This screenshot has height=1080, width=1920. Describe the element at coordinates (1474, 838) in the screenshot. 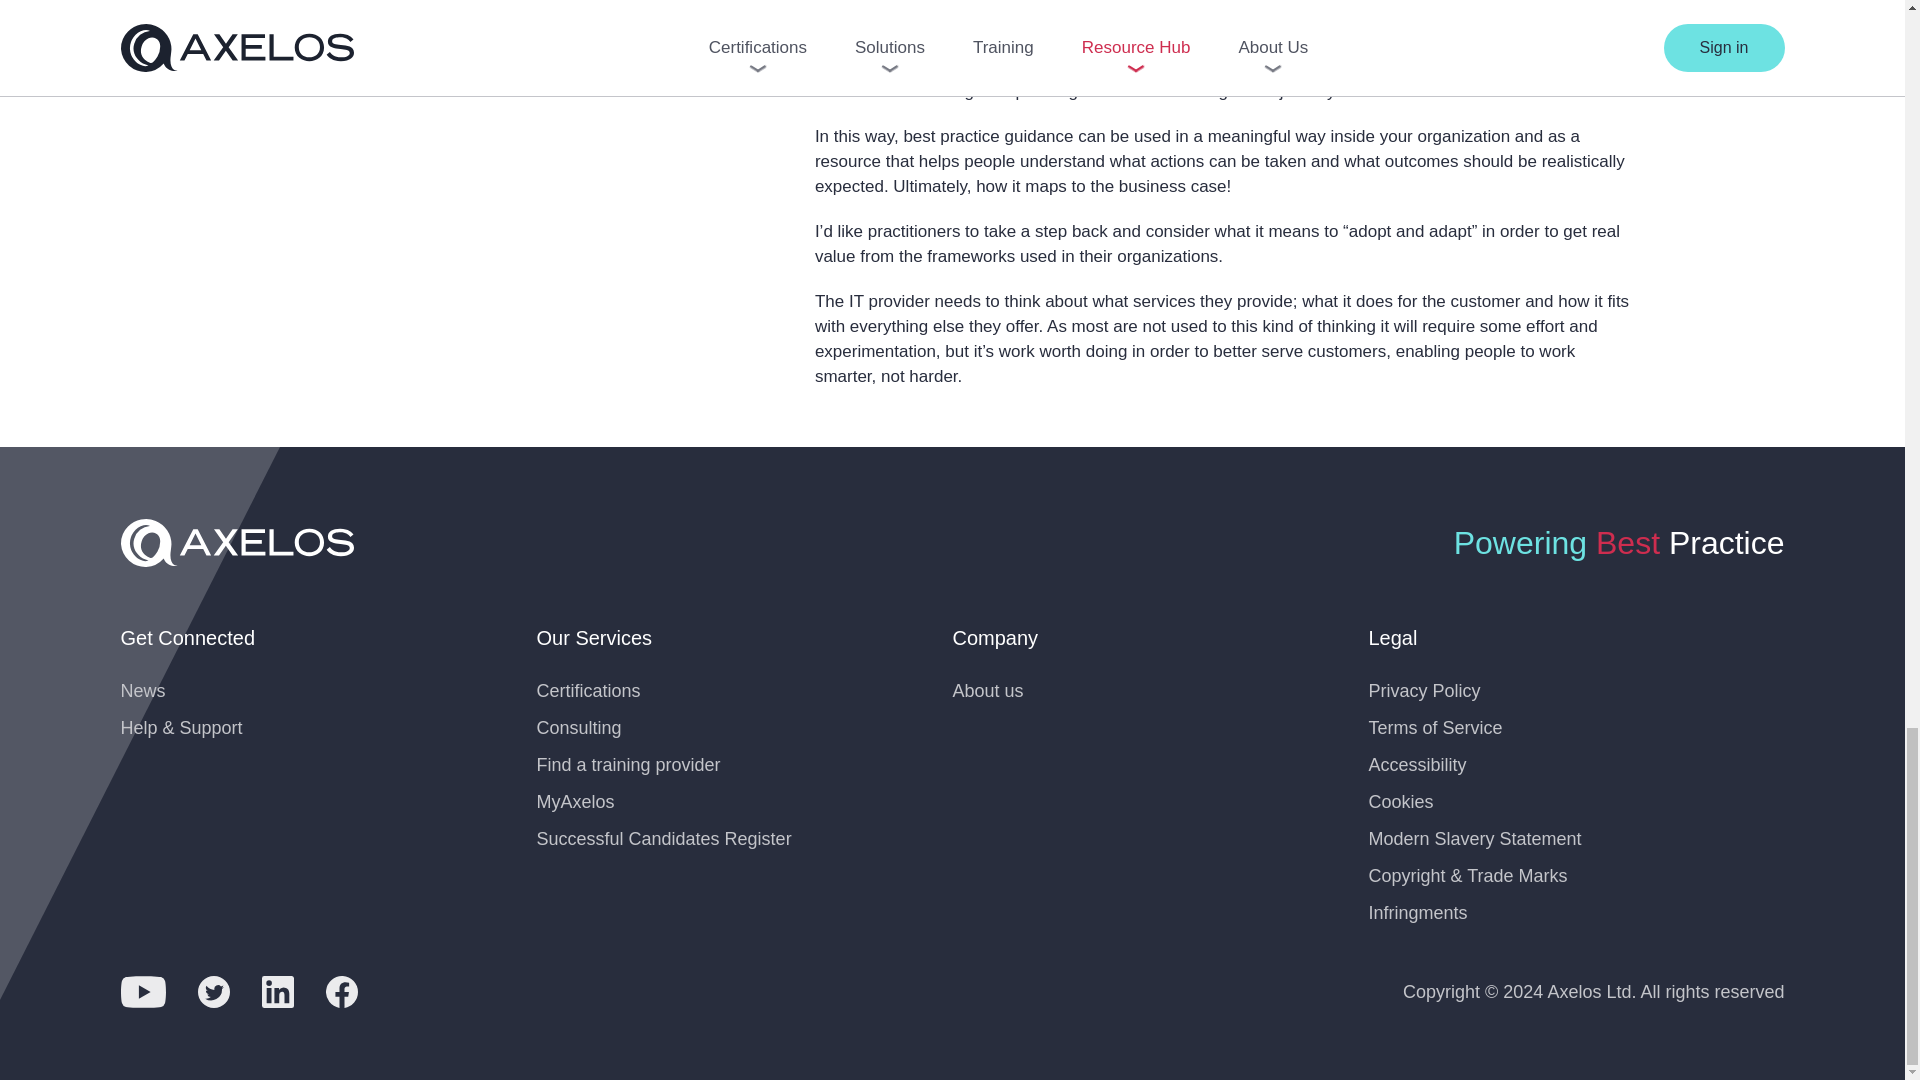

I see `Modern Slavery Statement` at that location.